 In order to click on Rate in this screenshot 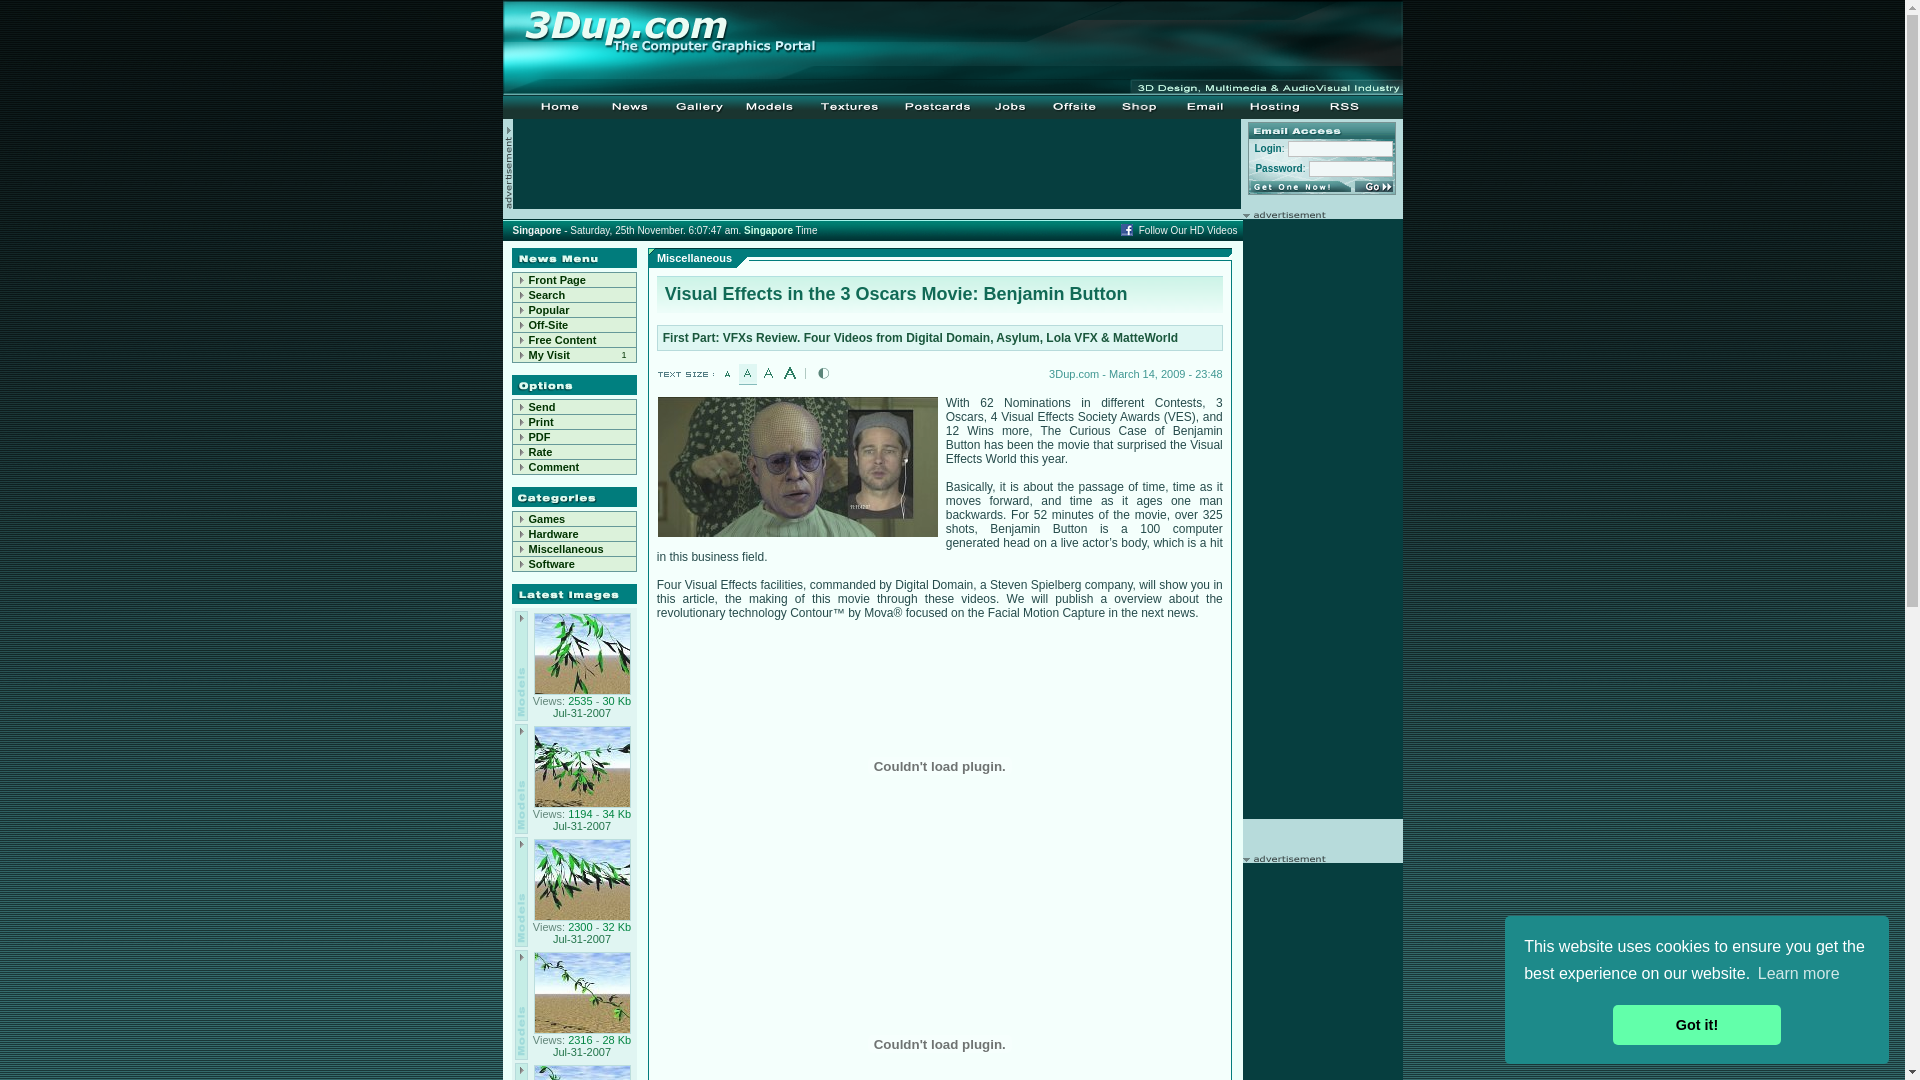, I will do `click(574, 452)`.